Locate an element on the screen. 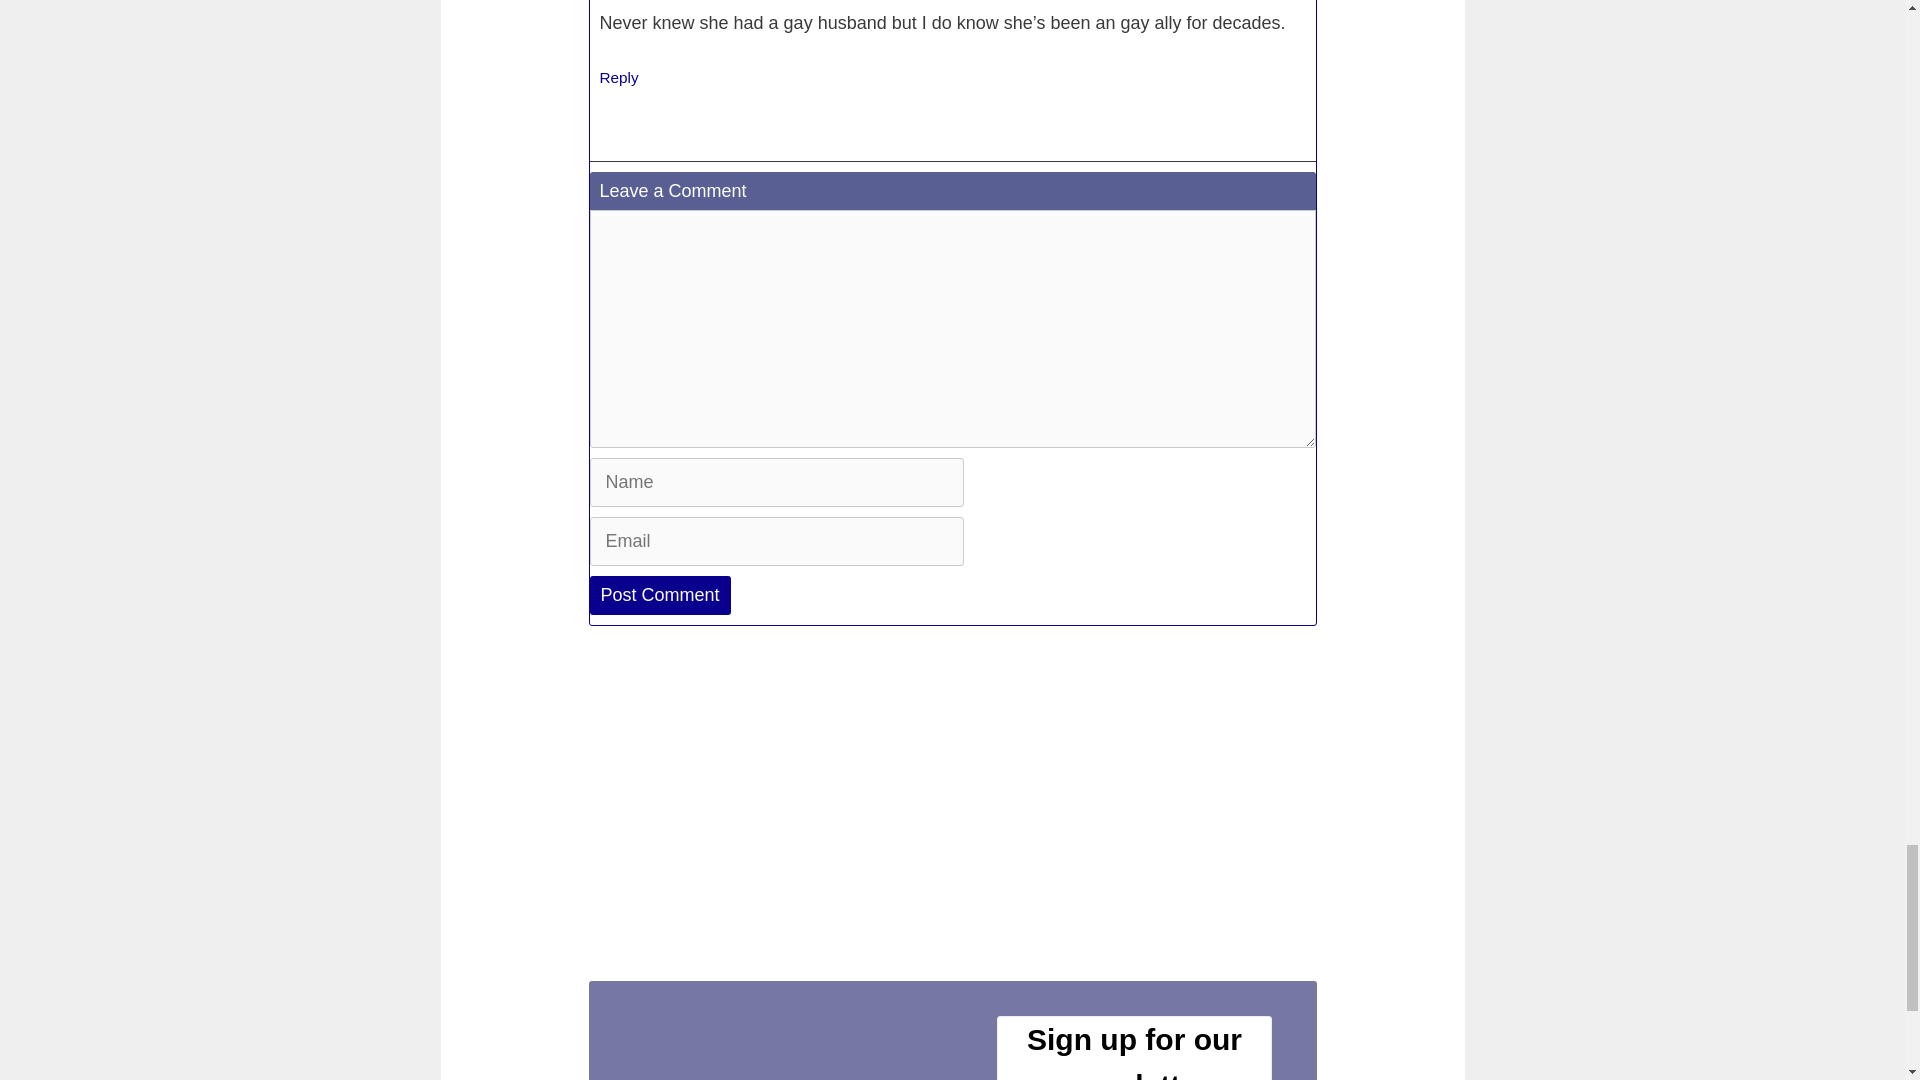  Post Comment is located at coordinates (660, 594).